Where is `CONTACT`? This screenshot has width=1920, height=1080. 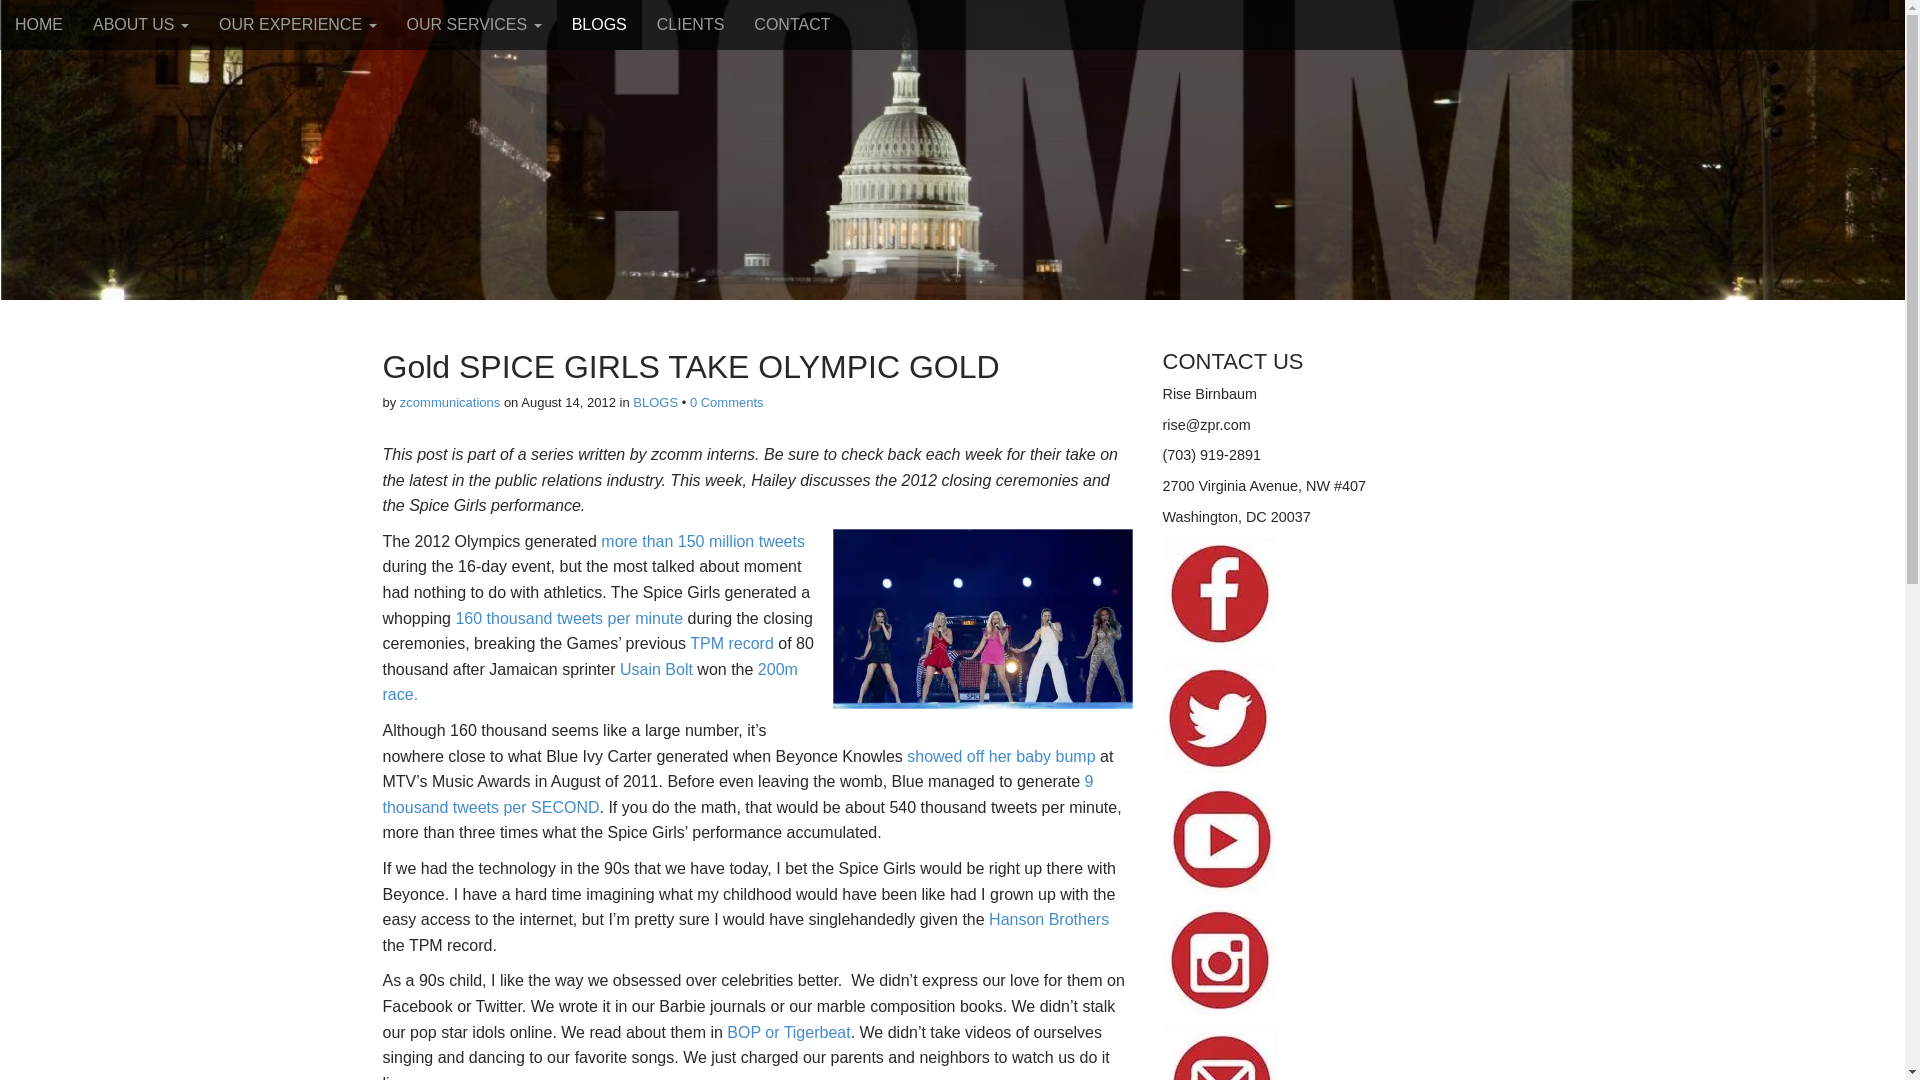 CONTACT is located at coordinates (792, 24).